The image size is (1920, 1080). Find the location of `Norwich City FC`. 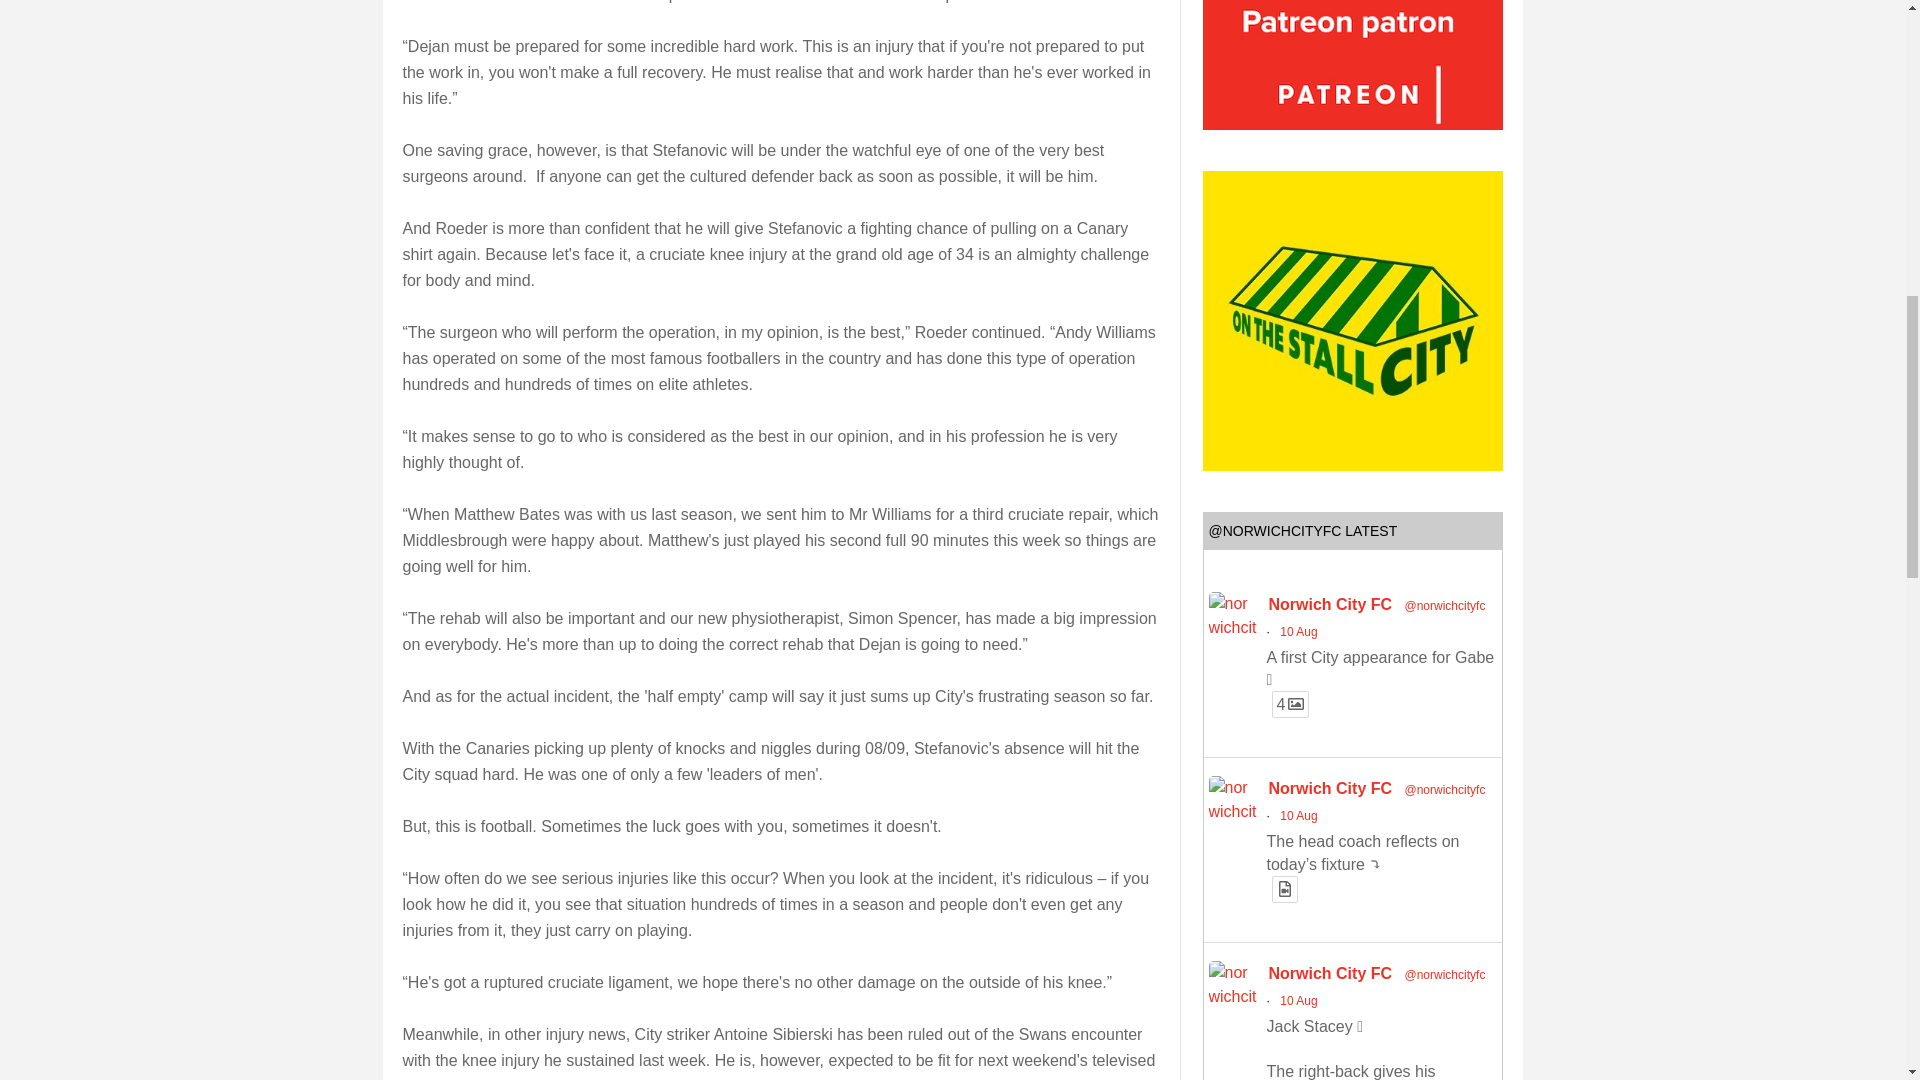

Norwich City FC is located at coordinates (1330, 604).